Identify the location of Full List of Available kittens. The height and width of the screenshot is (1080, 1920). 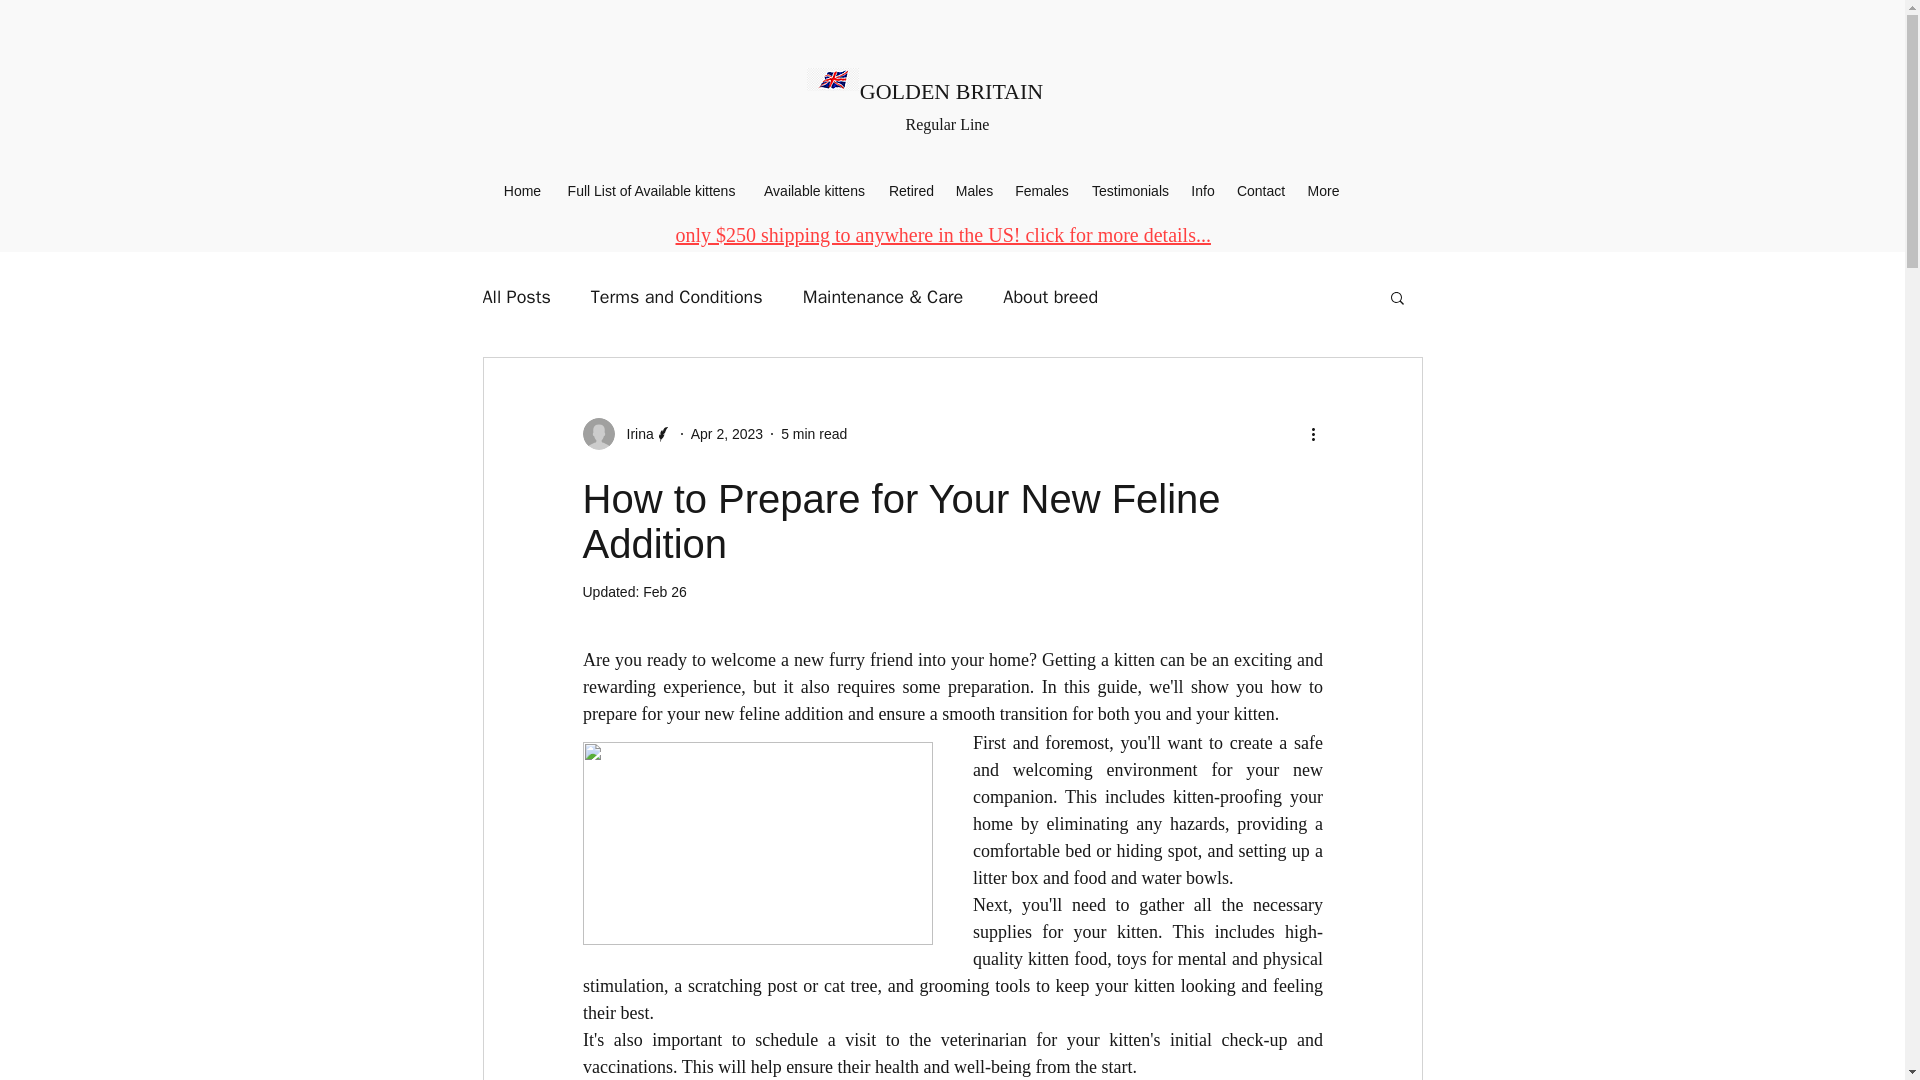
(651, 191).